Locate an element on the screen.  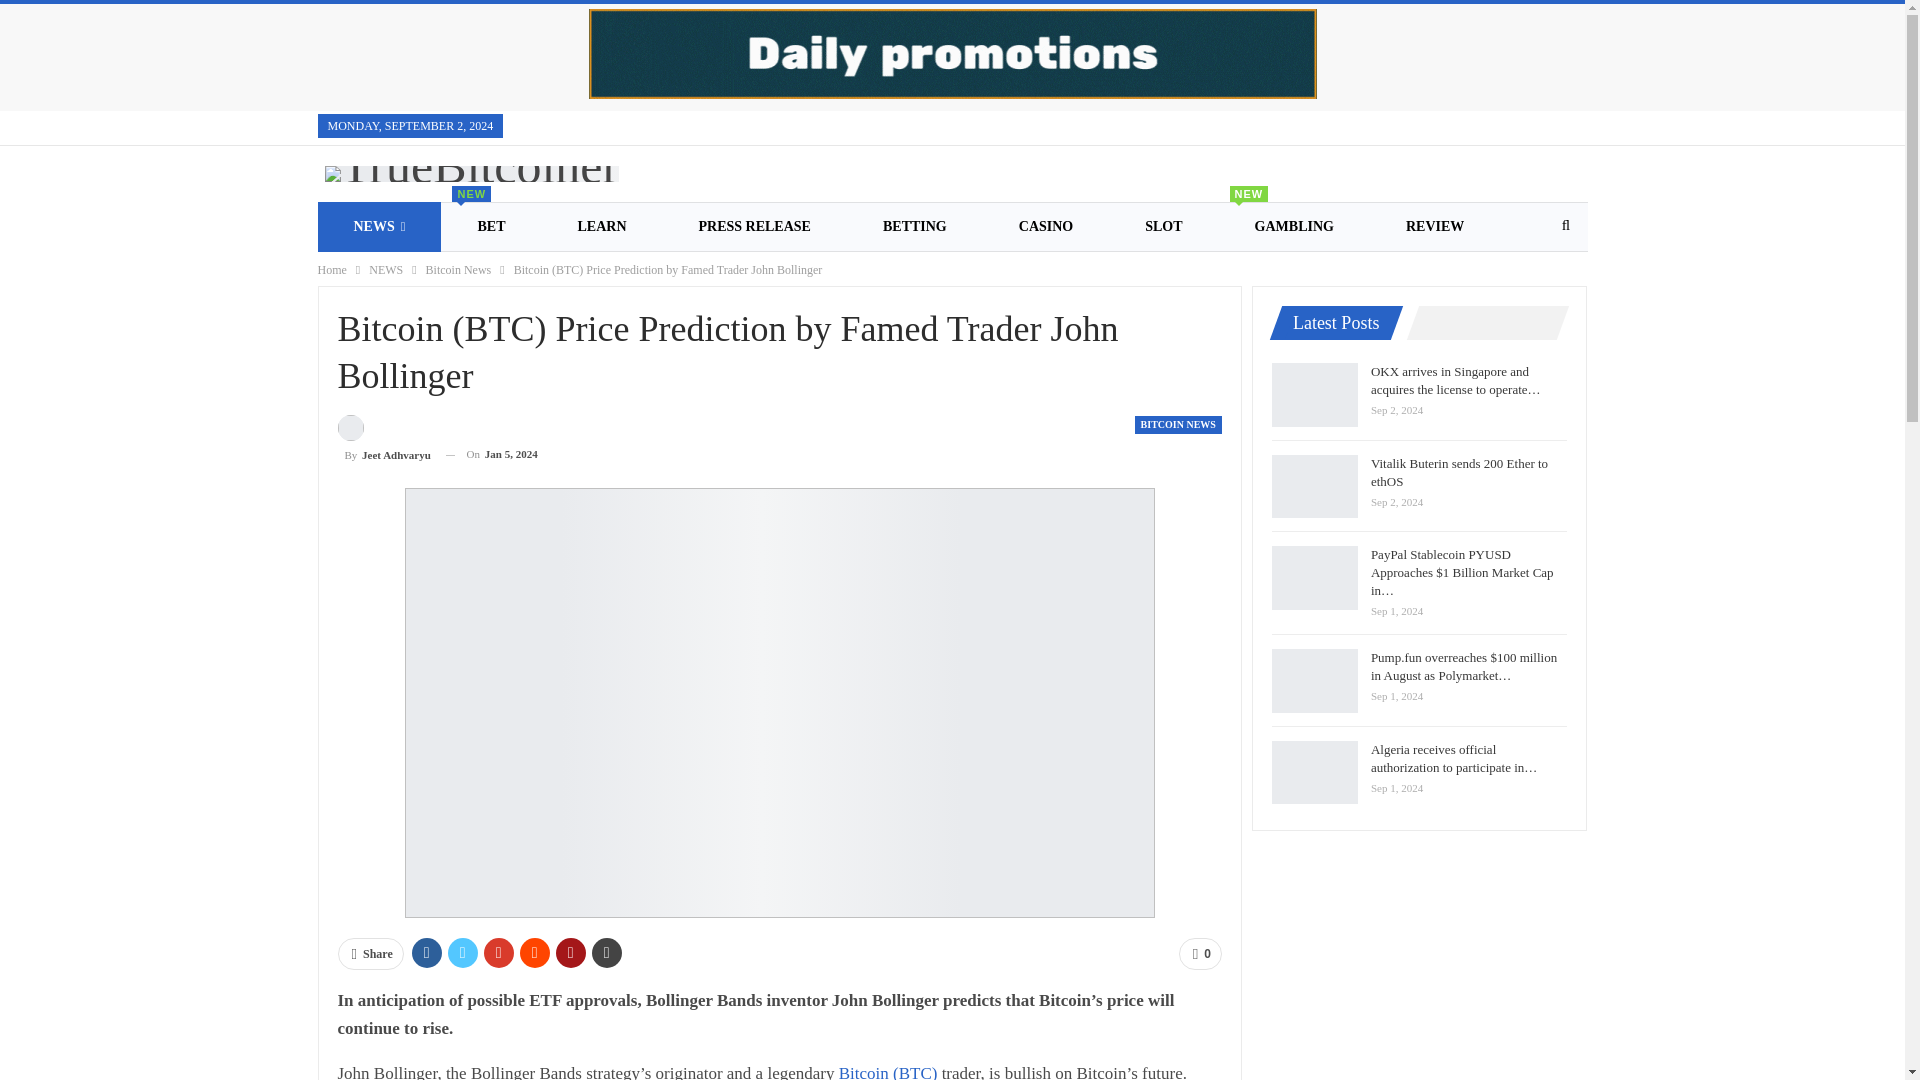
BETTING is located at coordinates (914, 226).